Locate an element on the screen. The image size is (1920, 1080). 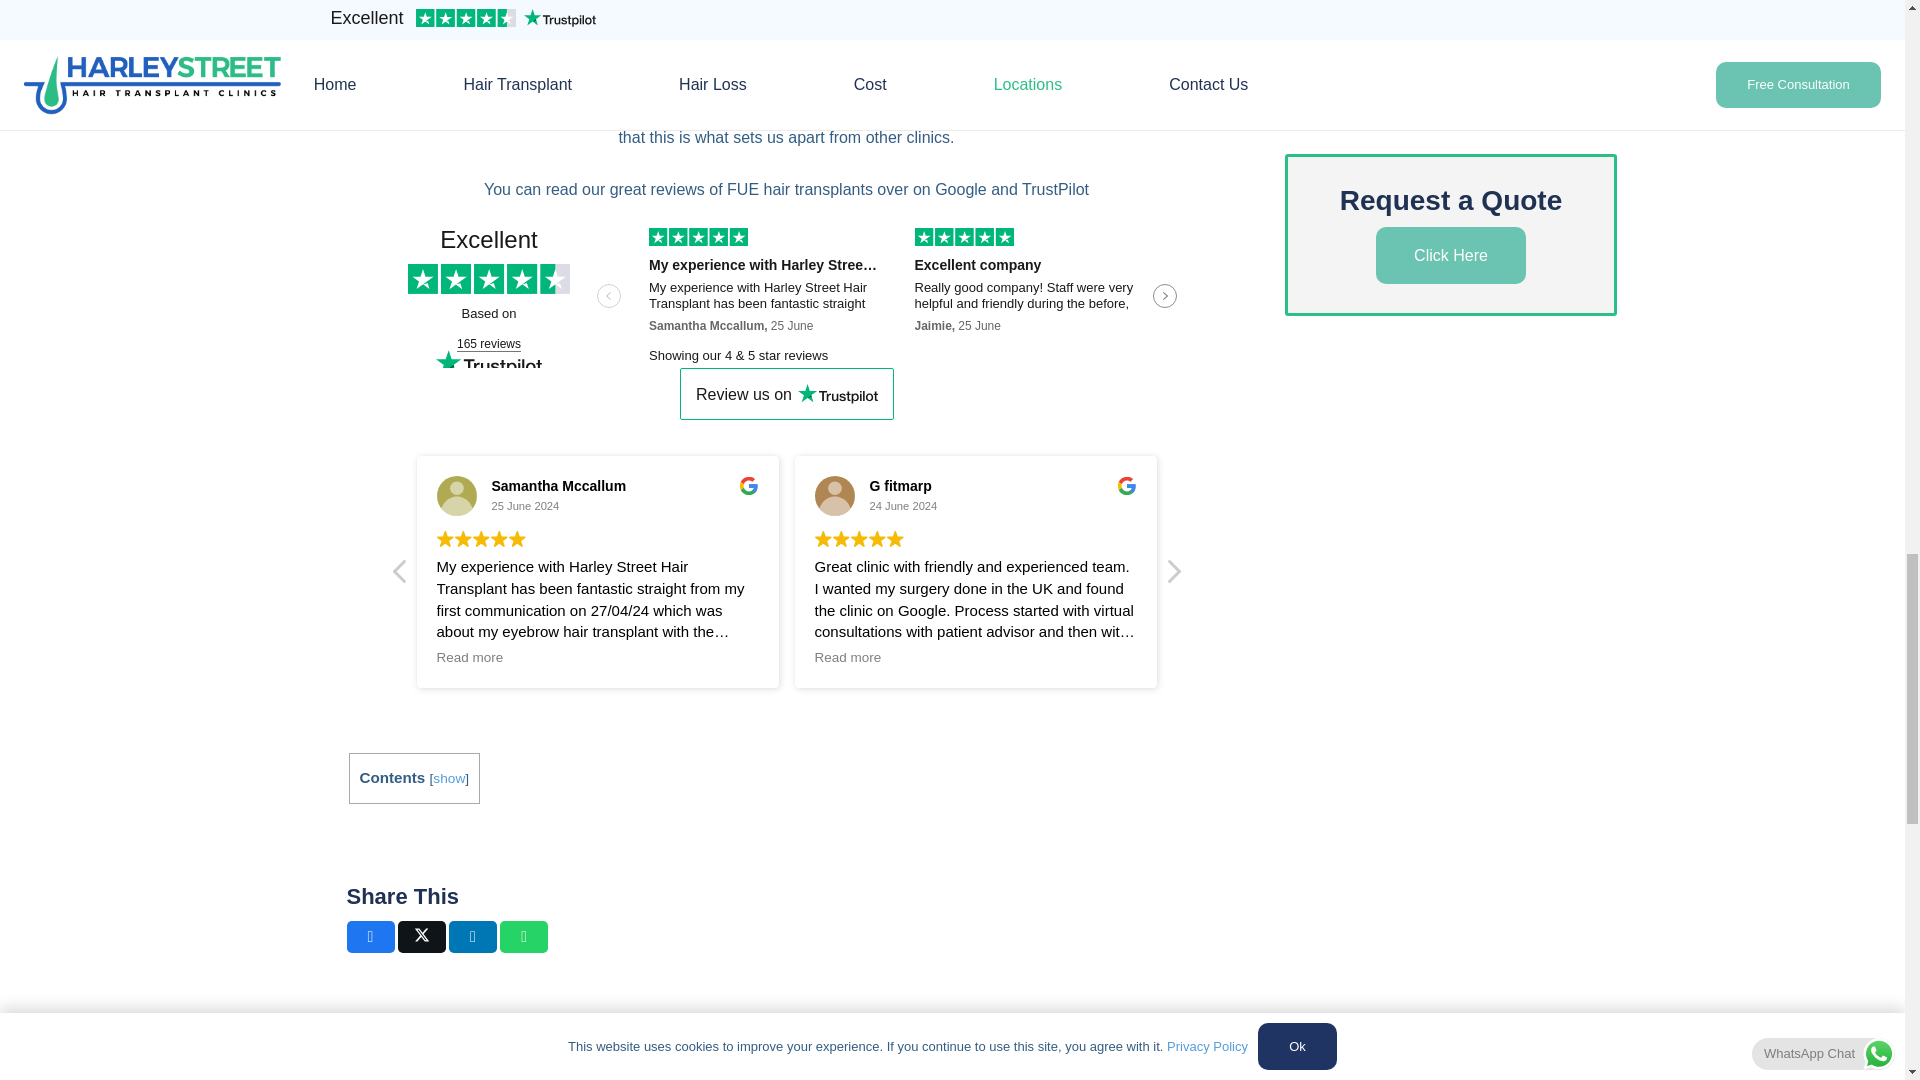
Customer reviews powered by Trustpilot is located at coordinates (786, 394).